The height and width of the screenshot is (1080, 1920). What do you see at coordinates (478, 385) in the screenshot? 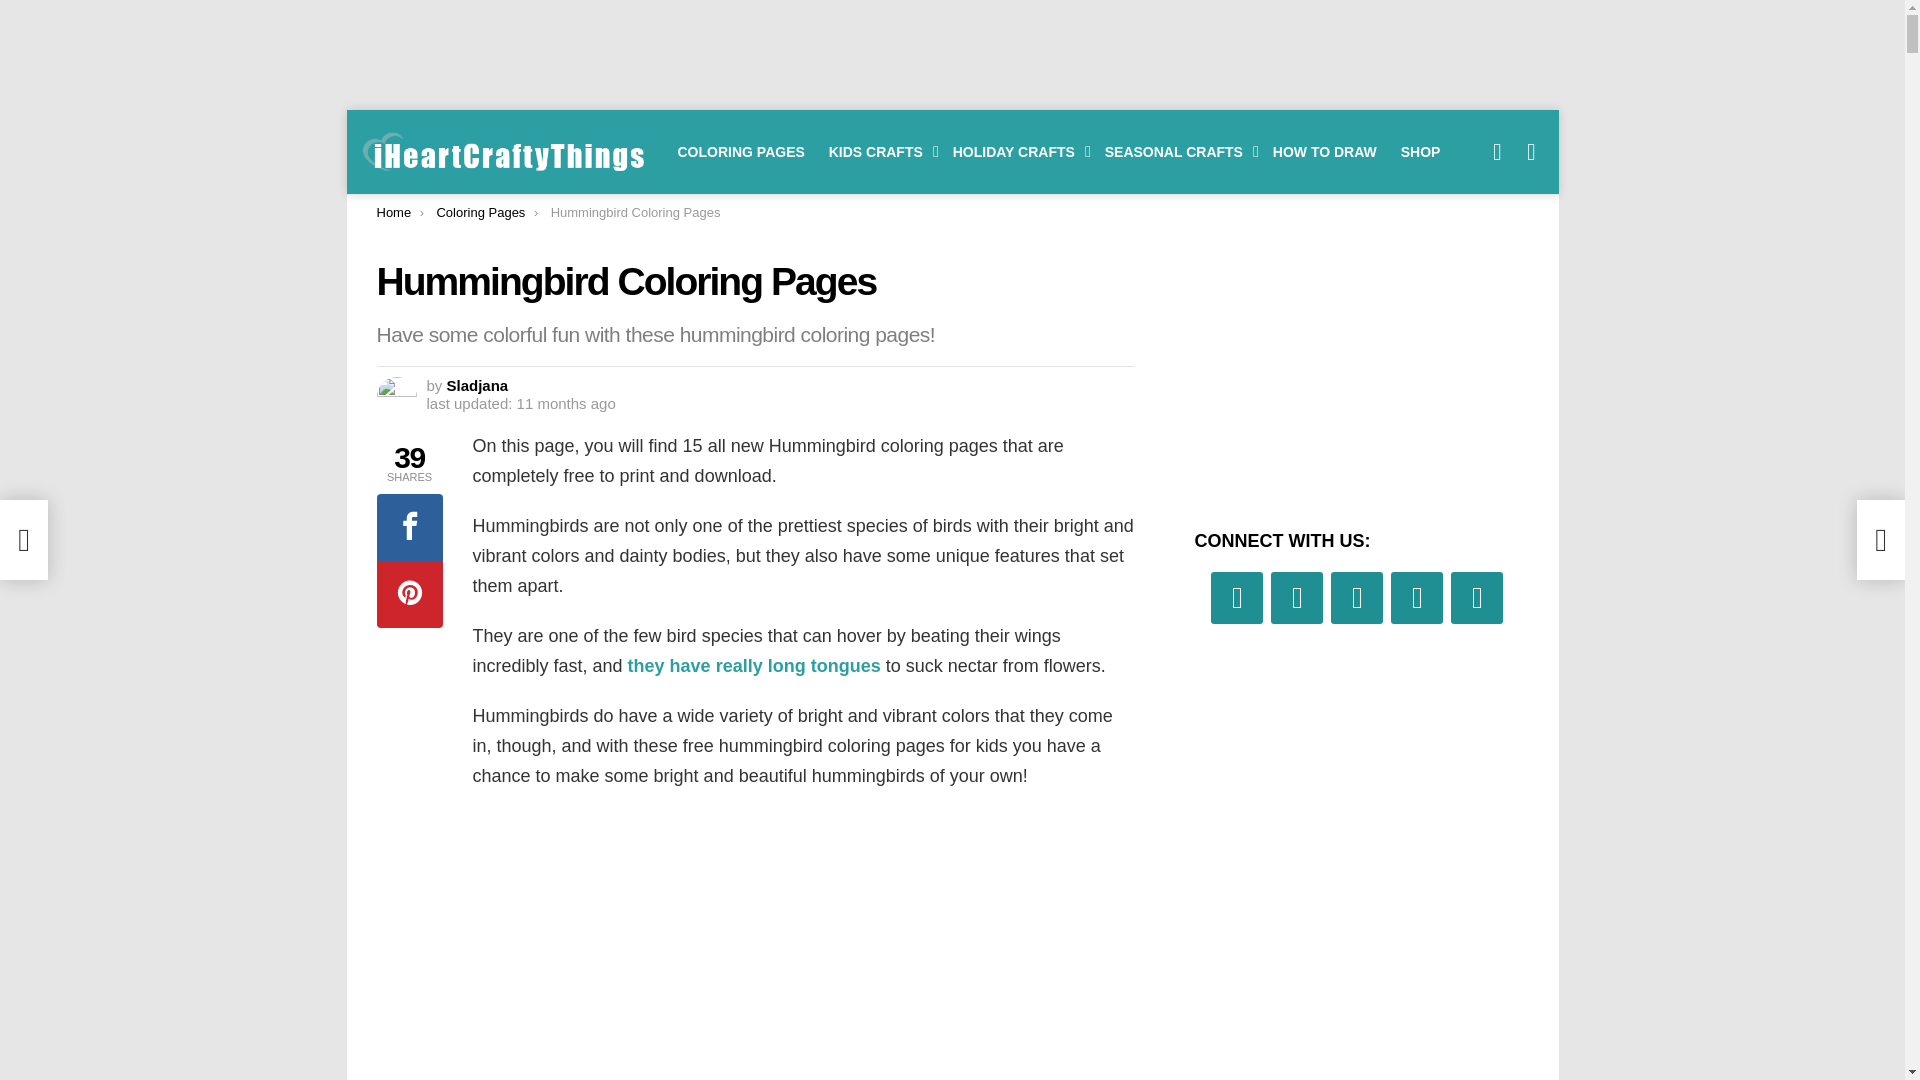
I see `Posts by Sladjana` at bounding box center [478, 385].